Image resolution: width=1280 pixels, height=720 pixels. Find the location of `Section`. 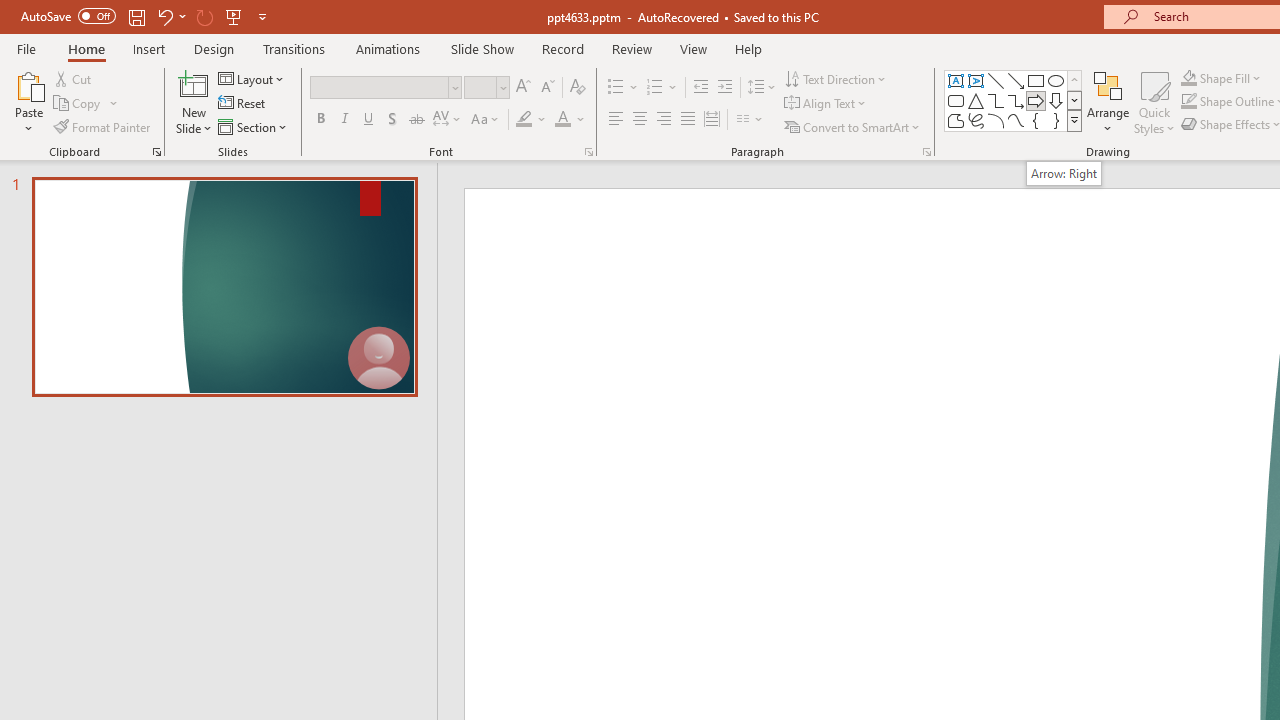

Section is located at coordinates (254, 126).